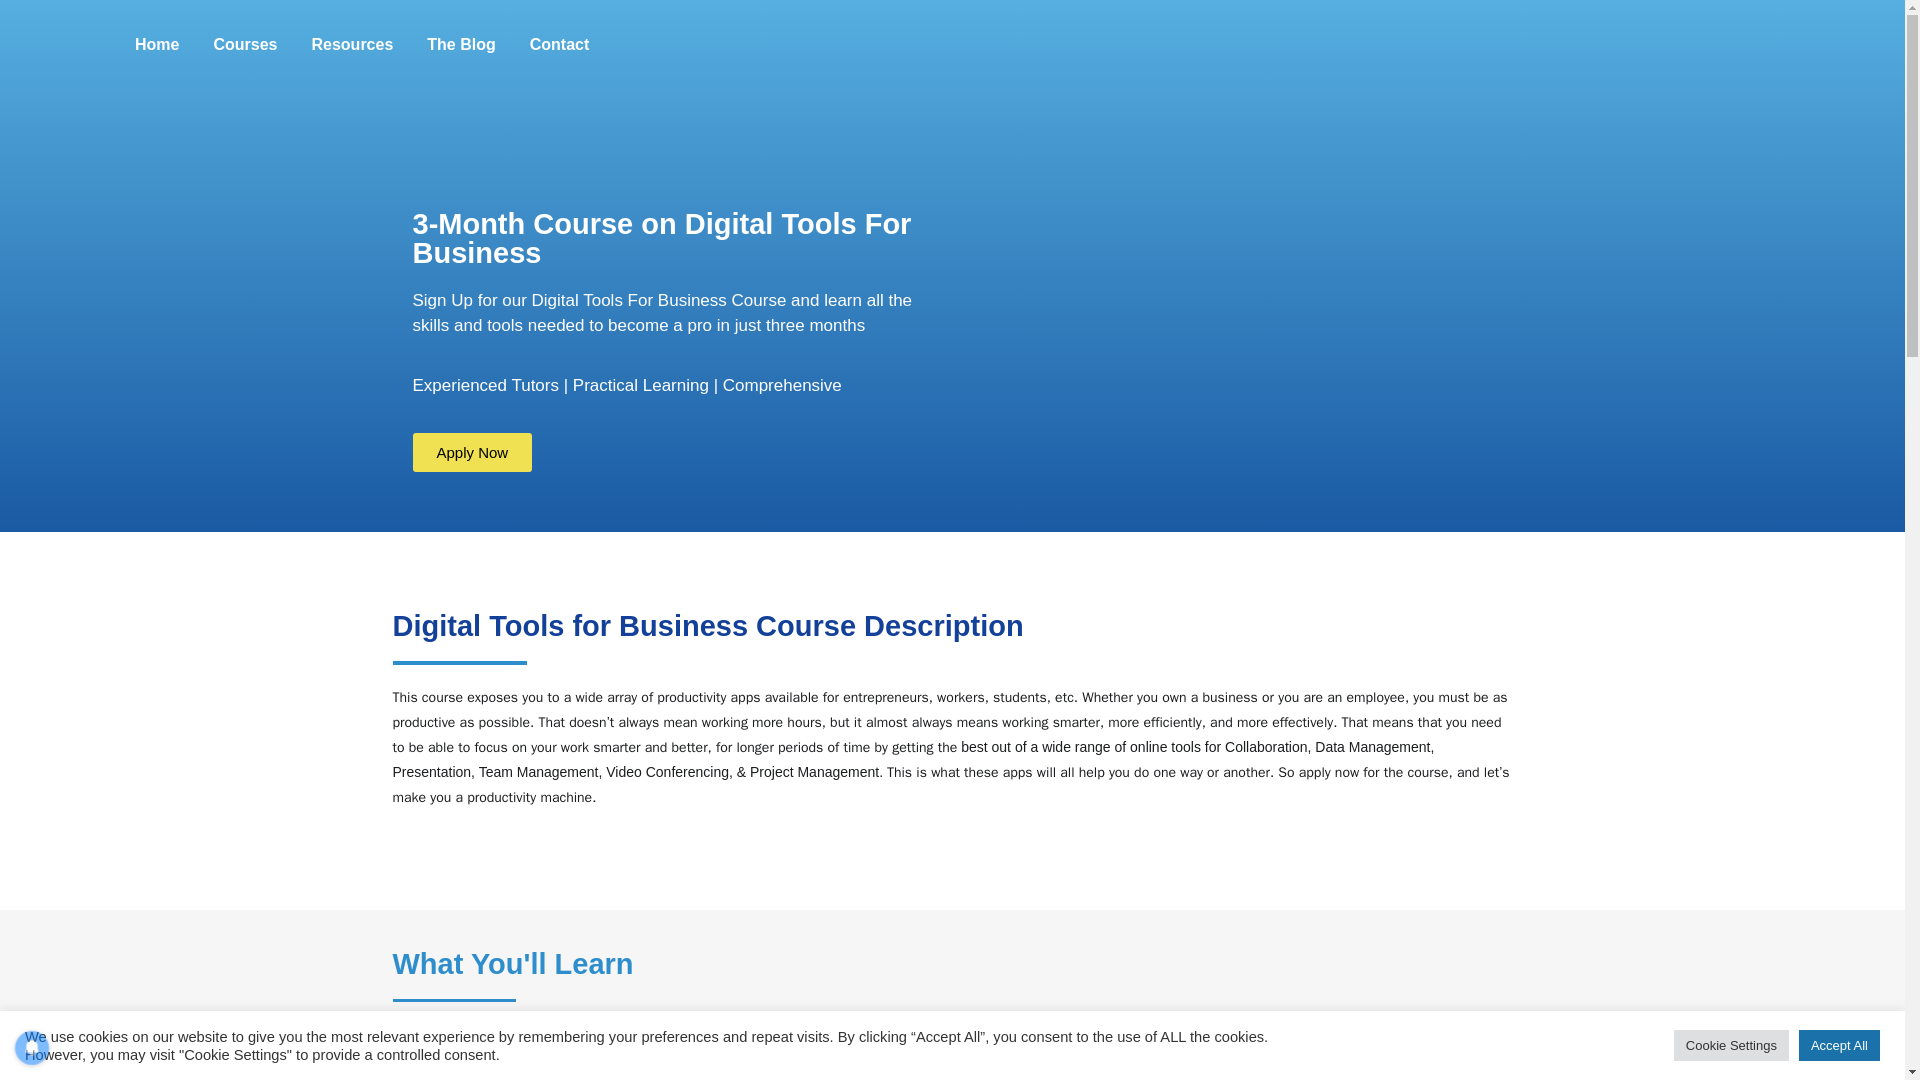 Image resolution: width=1920 pixels, height=1080 pixels. What do you see at coordinates (461, 44) in the screenshot?
I see `The Blog` at bounding box center [461, 44].